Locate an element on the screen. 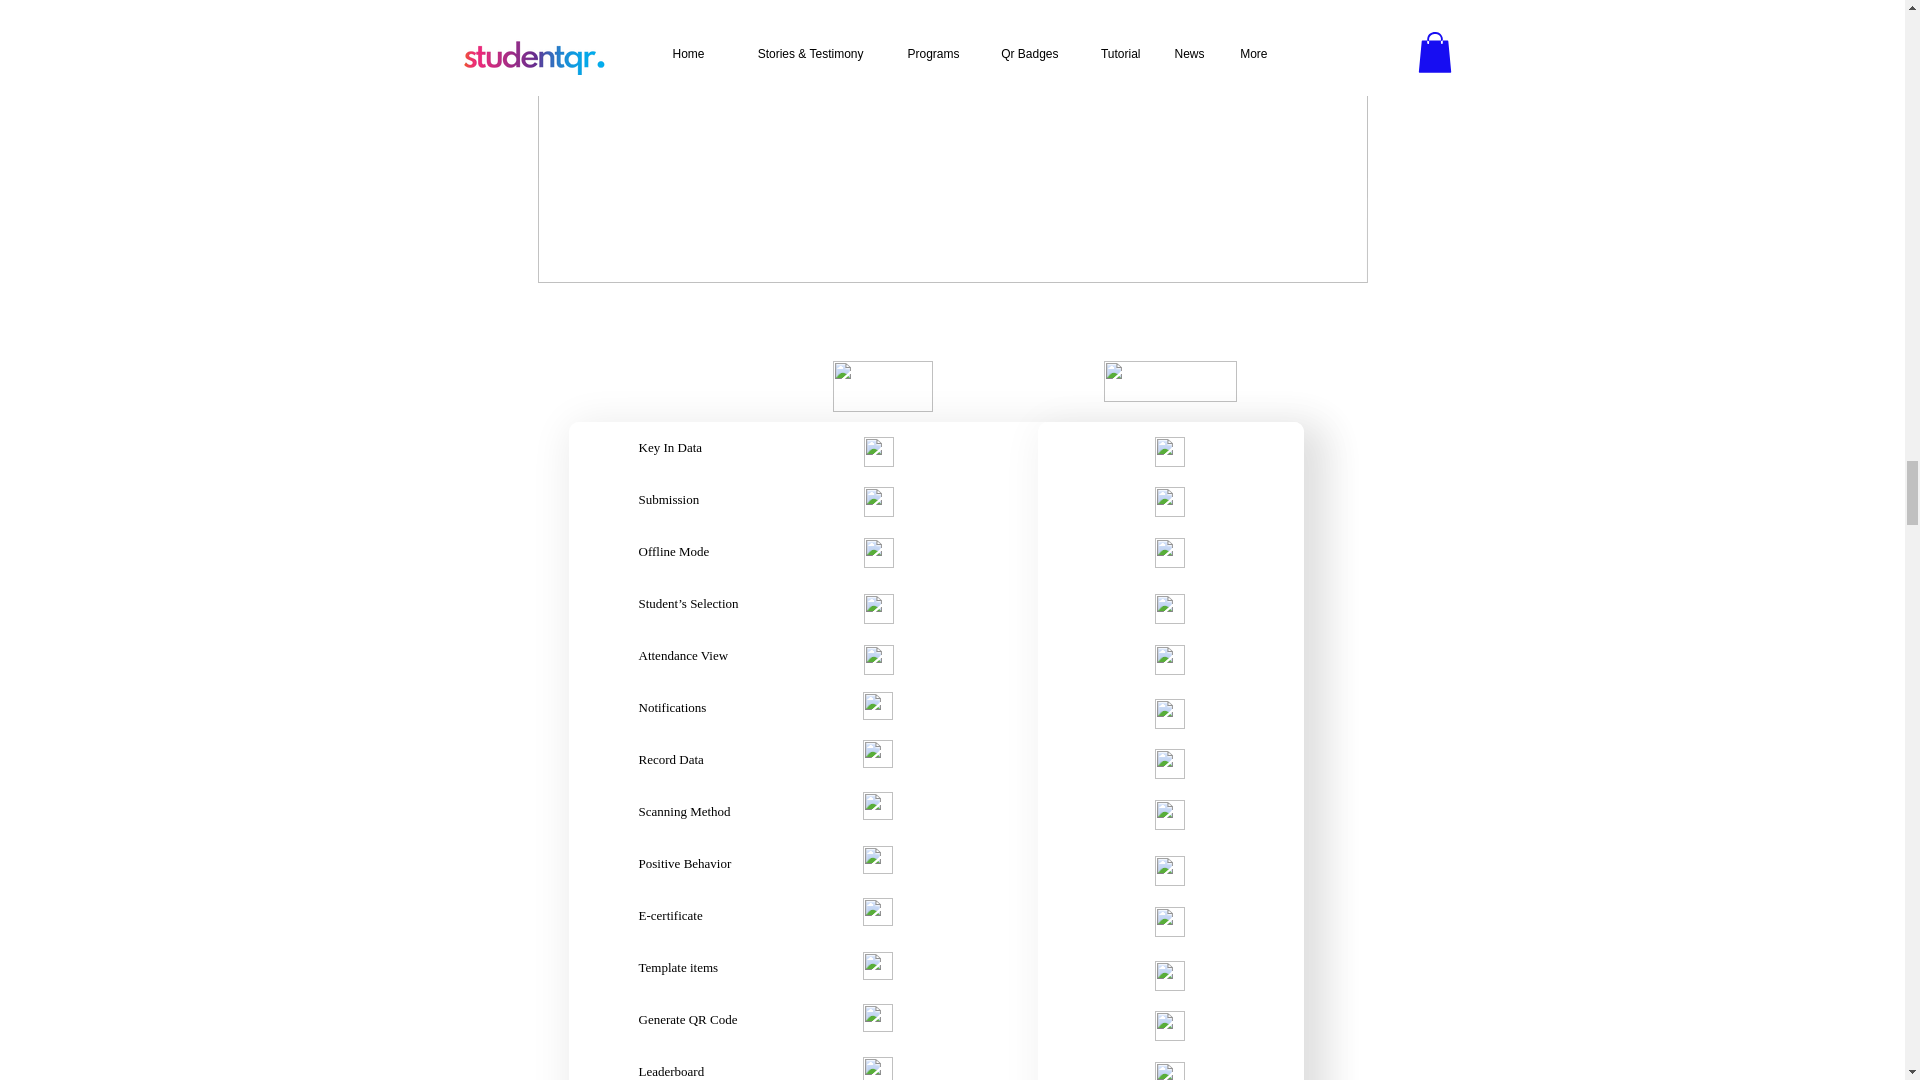 The image size is (1920, 1080). excell-removebg-preview.png is located at coordinates (881, 386).